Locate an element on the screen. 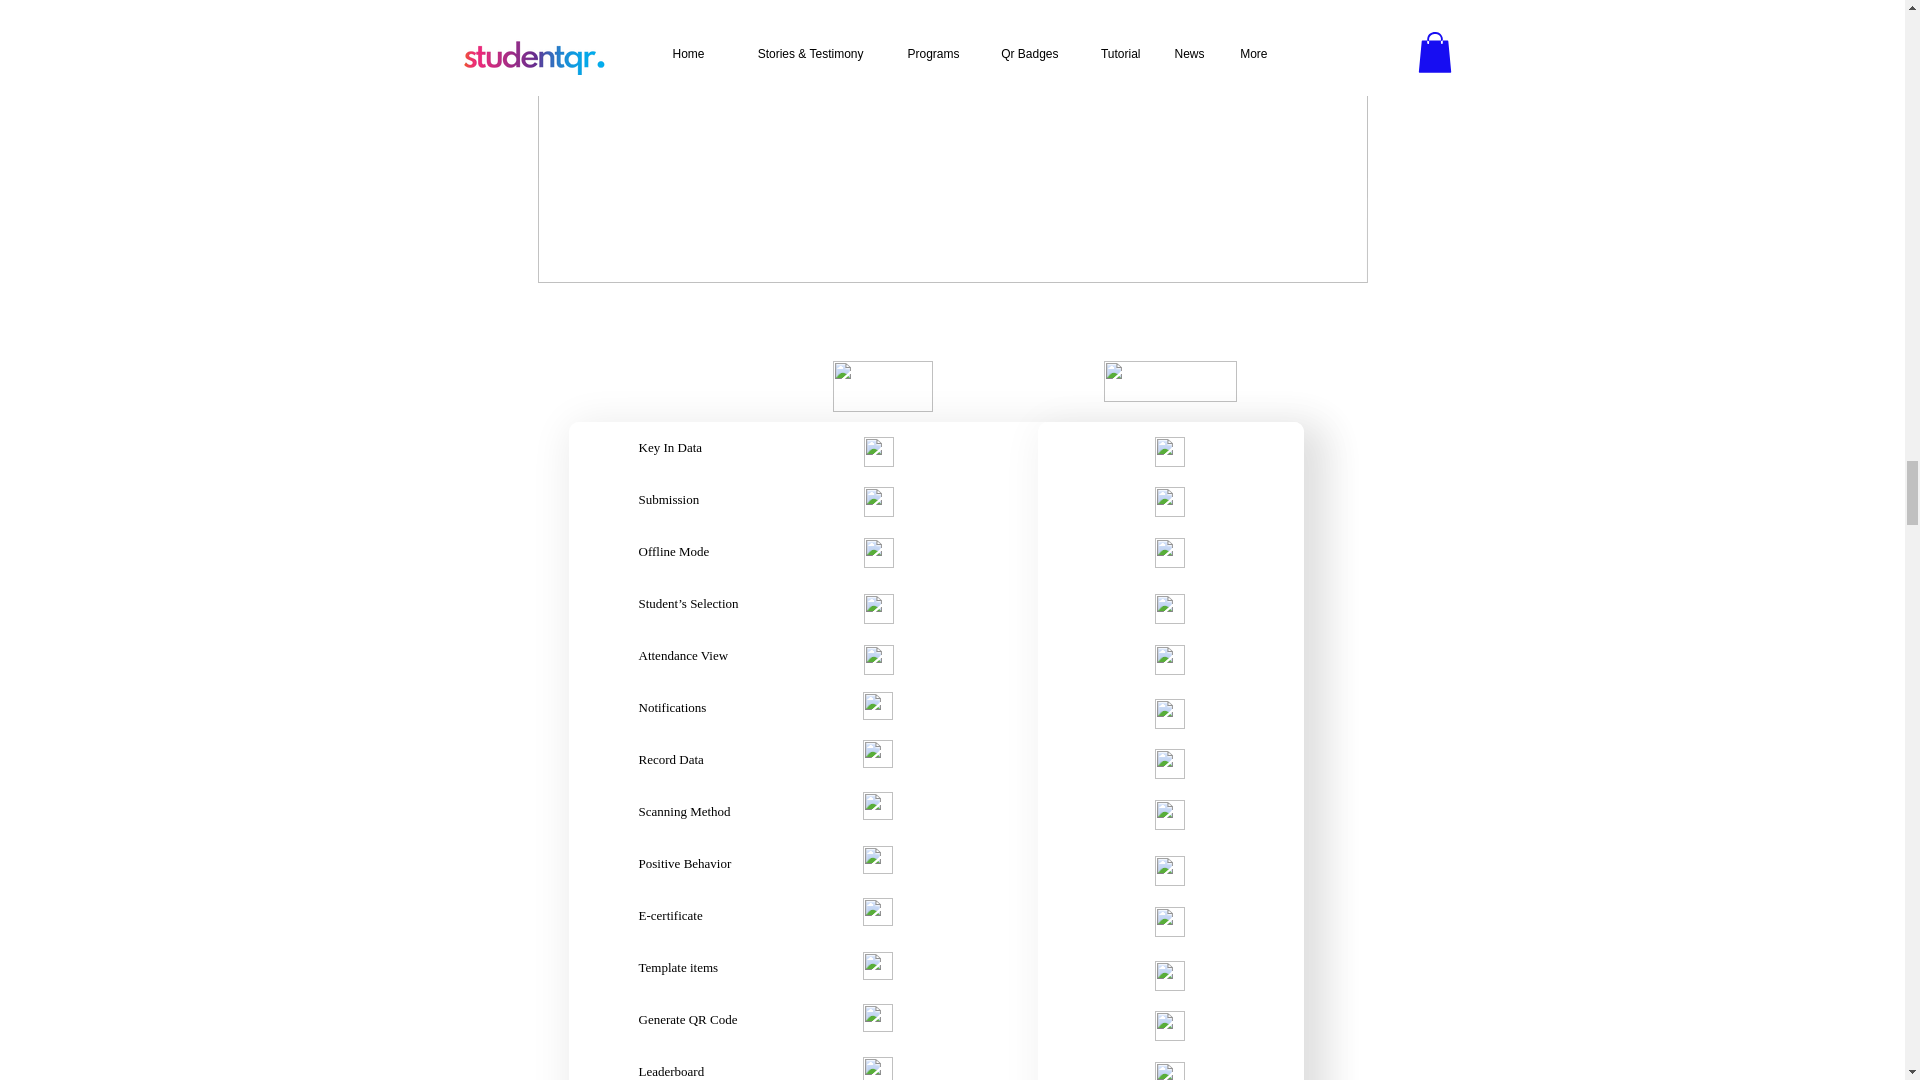 The image size is (1920, 1080). excell-removebg-preview.png is located at coordinates (881, 386).